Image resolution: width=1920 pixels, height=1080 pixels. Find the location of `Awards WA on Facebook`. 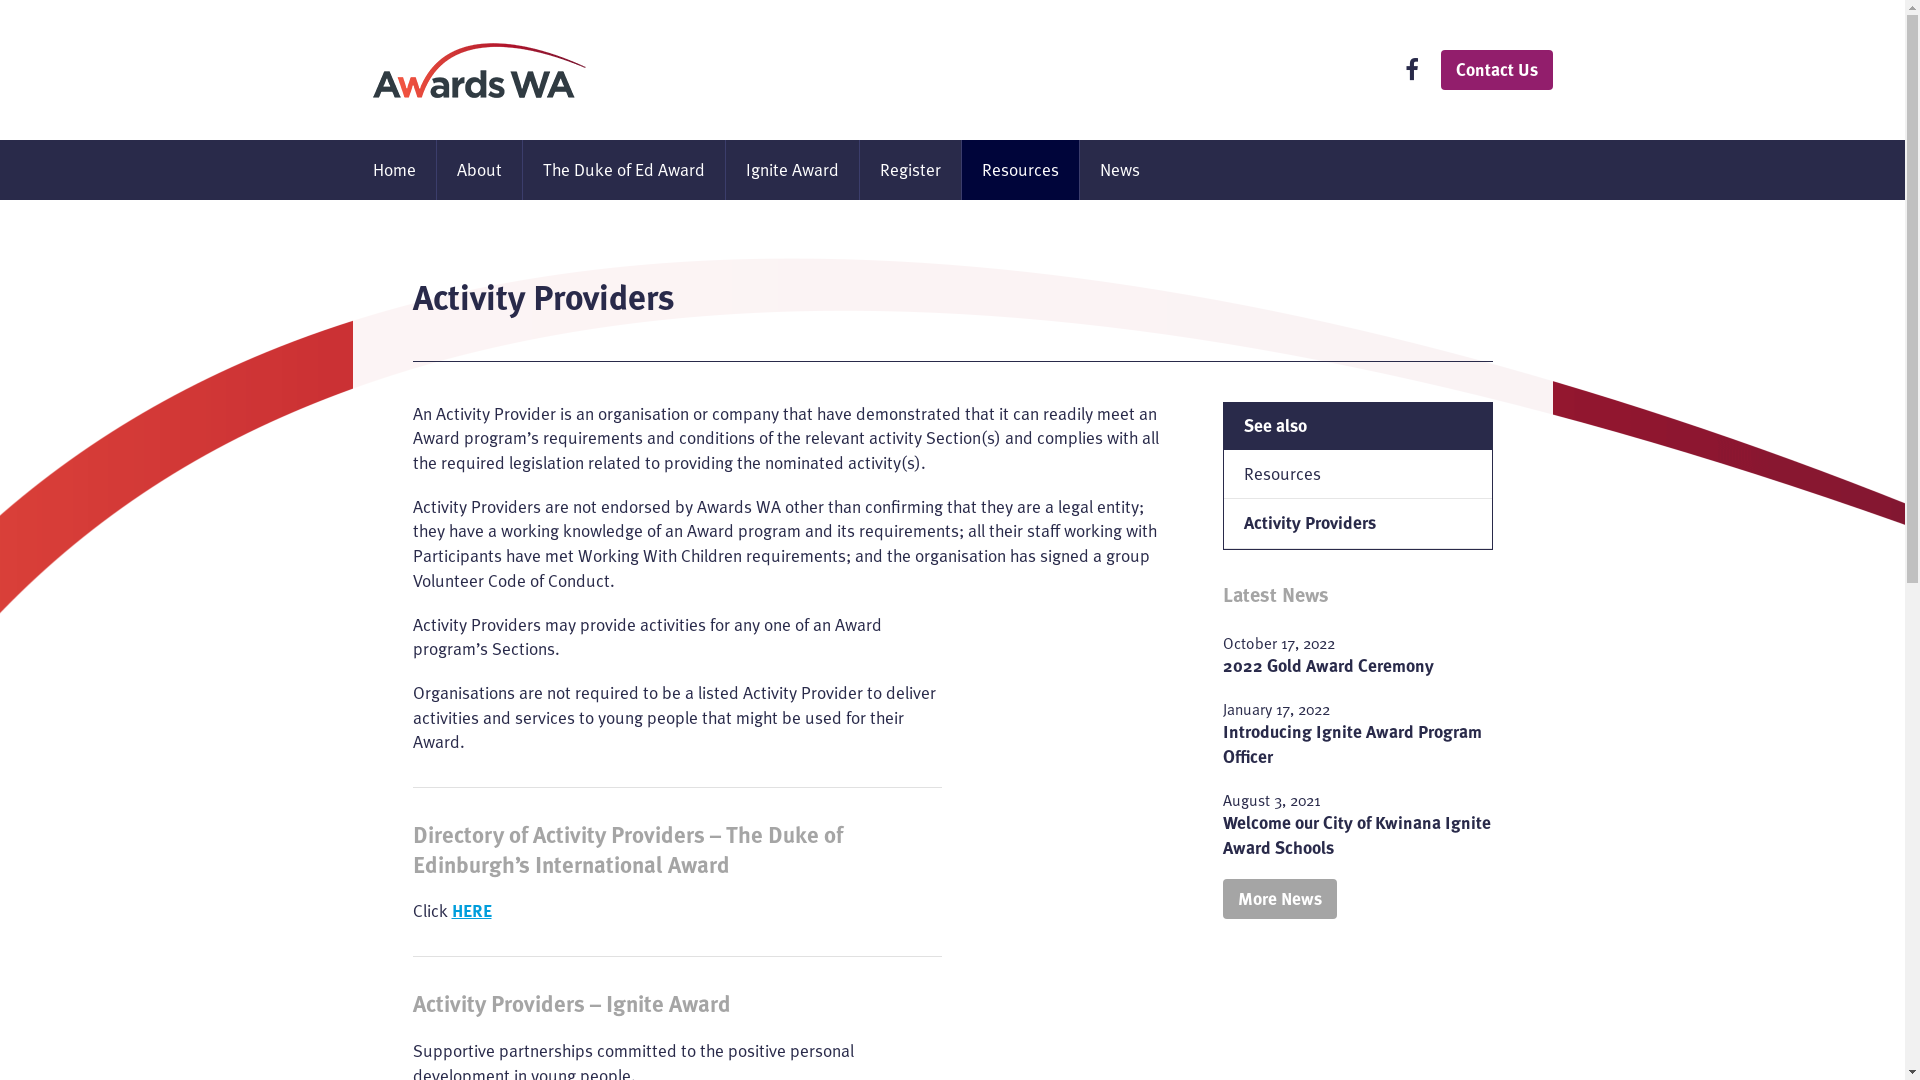

Awards WA on Facebook is located at coordinates (1411, 73).